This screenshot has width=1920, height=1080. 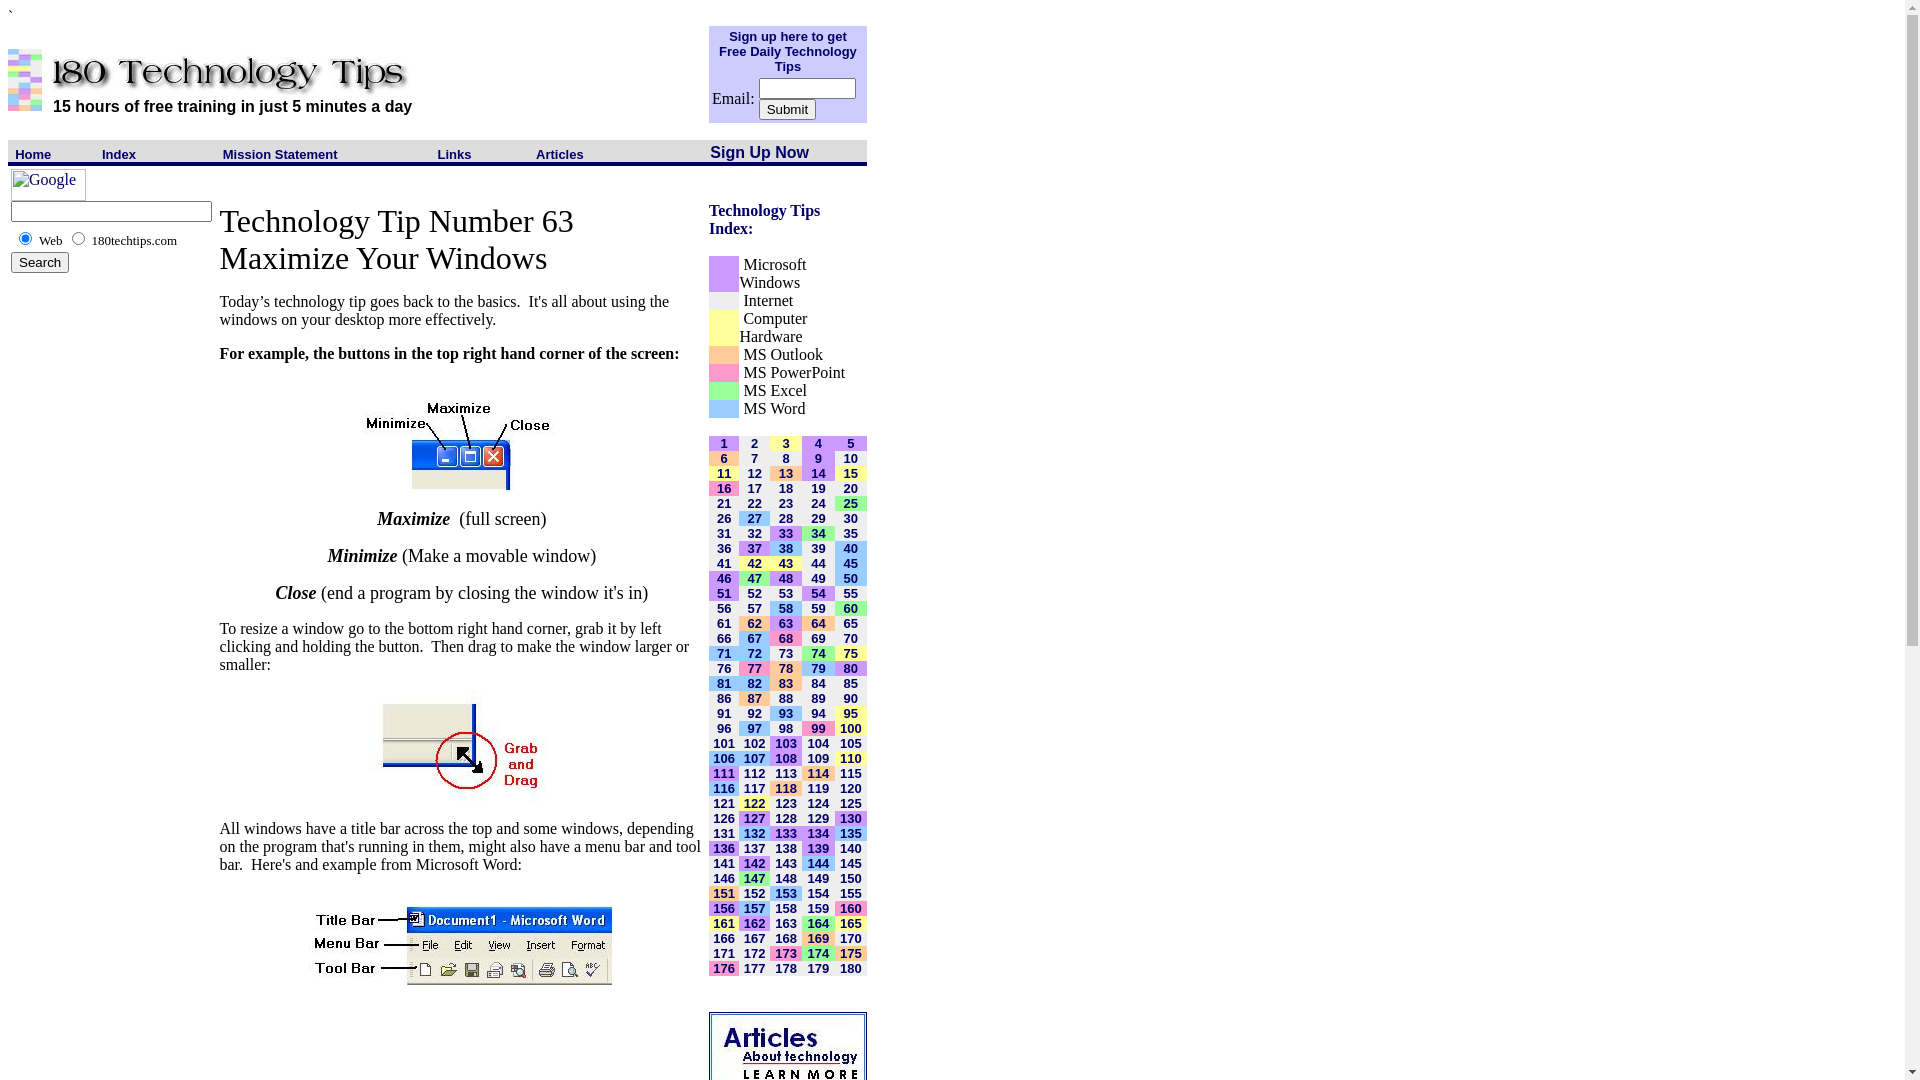 I want to click on 121, so click(x=724, y=802).